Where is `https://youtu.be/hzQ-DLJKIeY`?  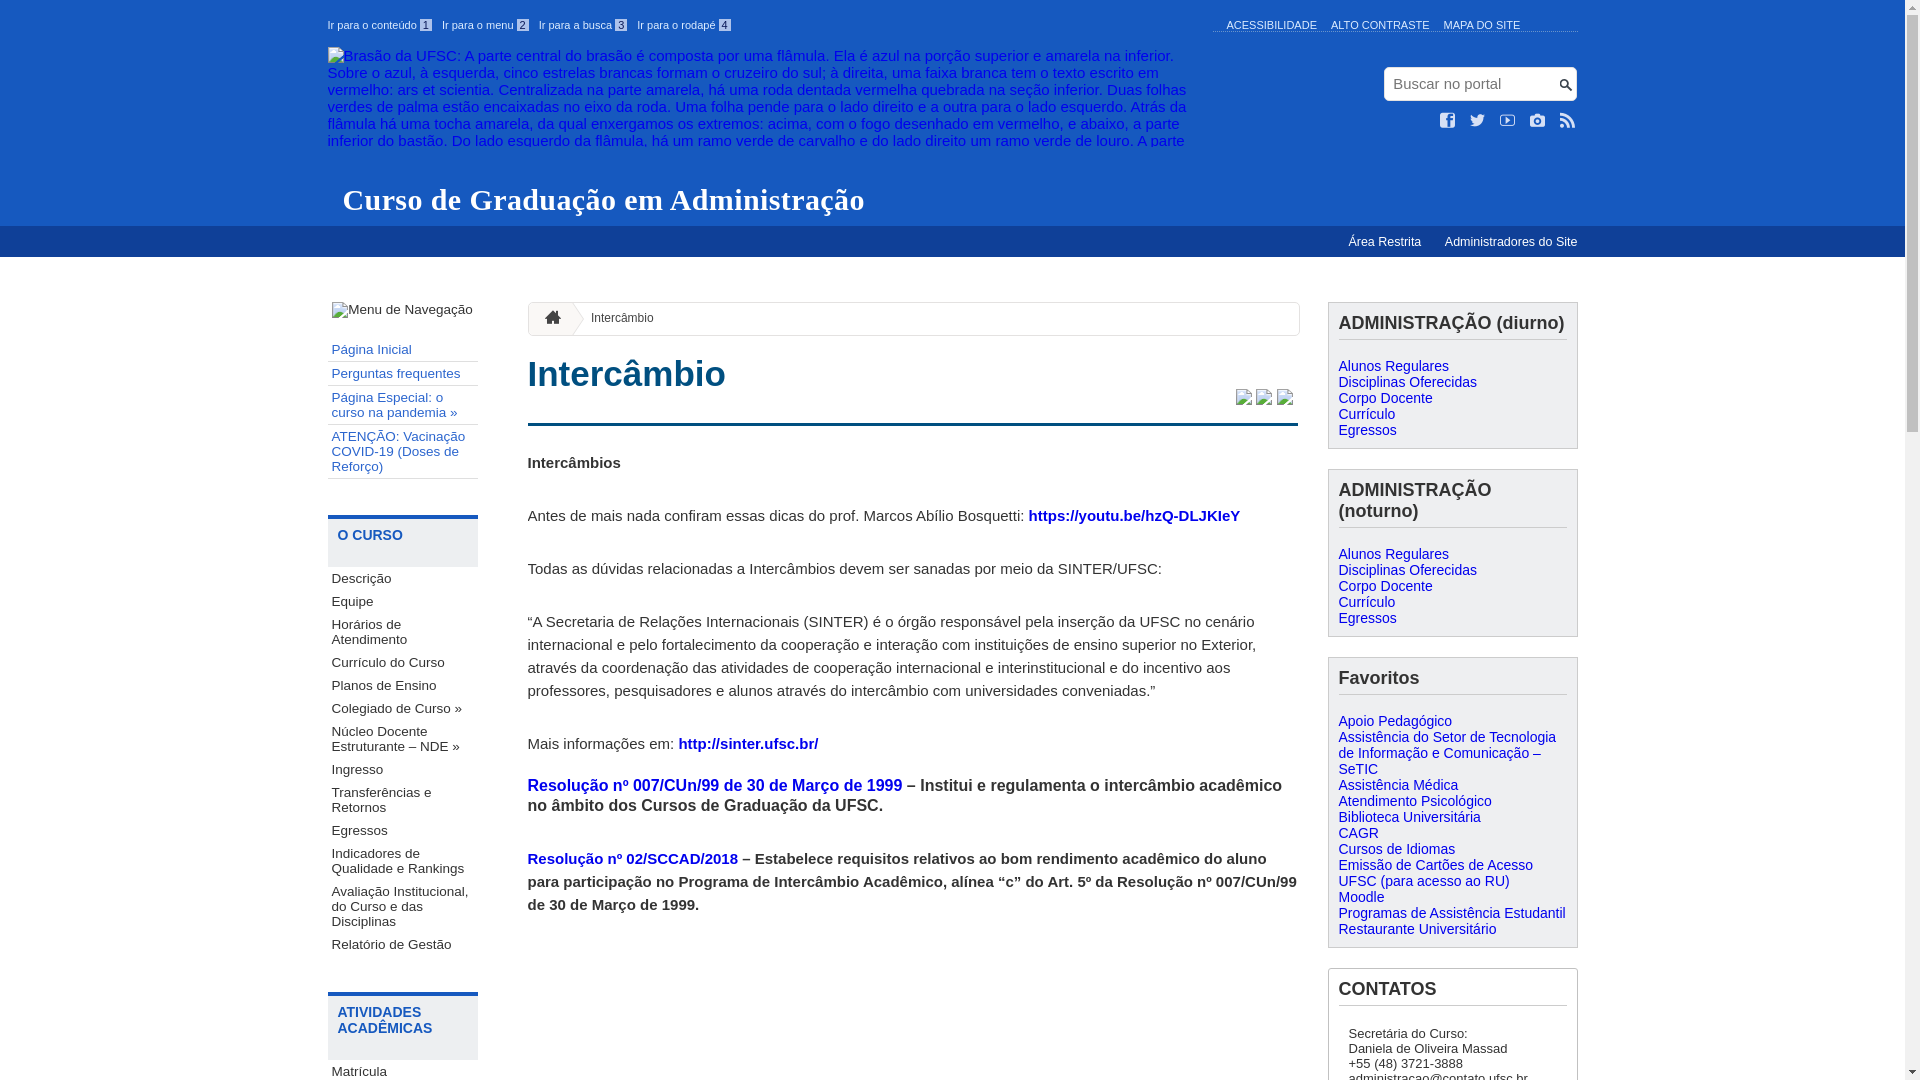
https://youtu.be/hzQ-DLJKIeY is located at coordinates (1135, 516).